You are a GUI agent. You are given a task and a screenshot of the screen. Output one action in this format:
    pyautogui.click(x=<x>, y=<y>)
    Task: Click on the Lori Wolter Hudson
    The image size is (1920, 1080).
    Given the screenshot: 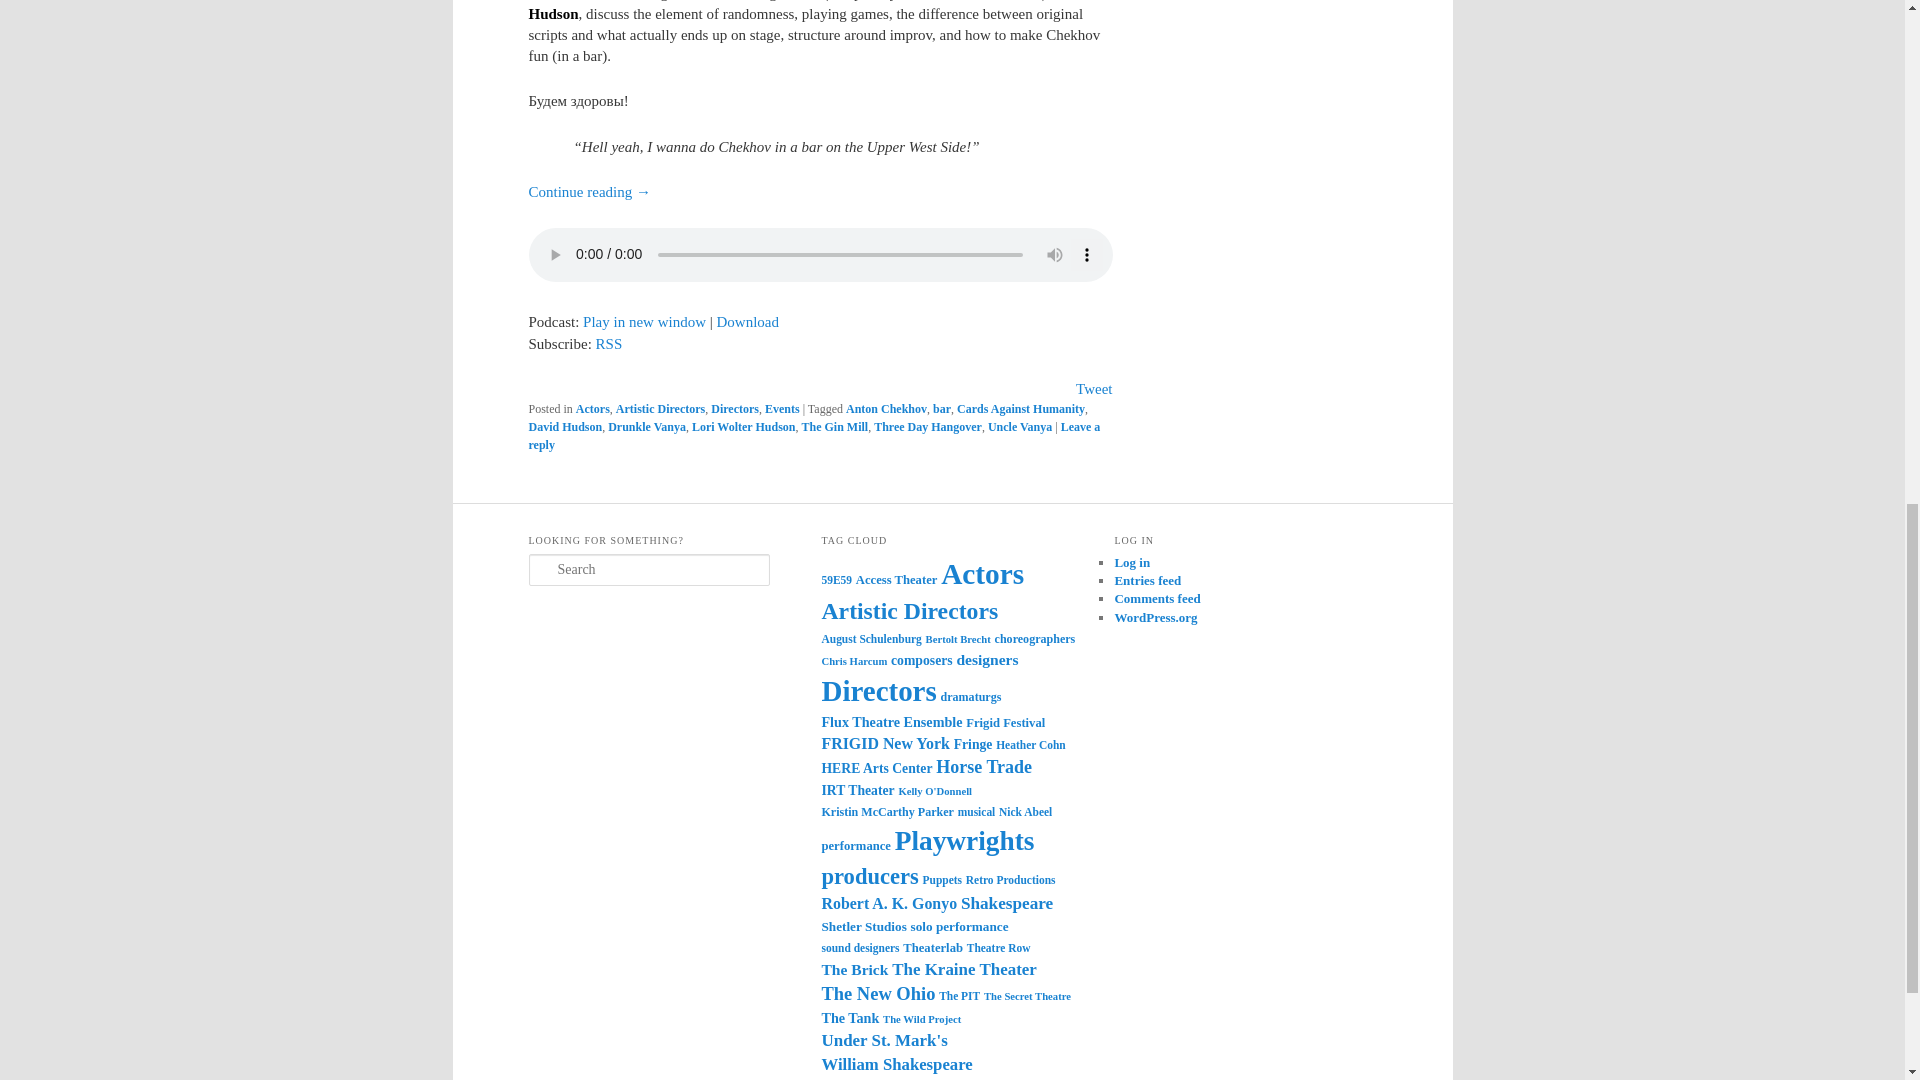 What is the action you would take?
    pyautogui.click(x=744, y=427)
    